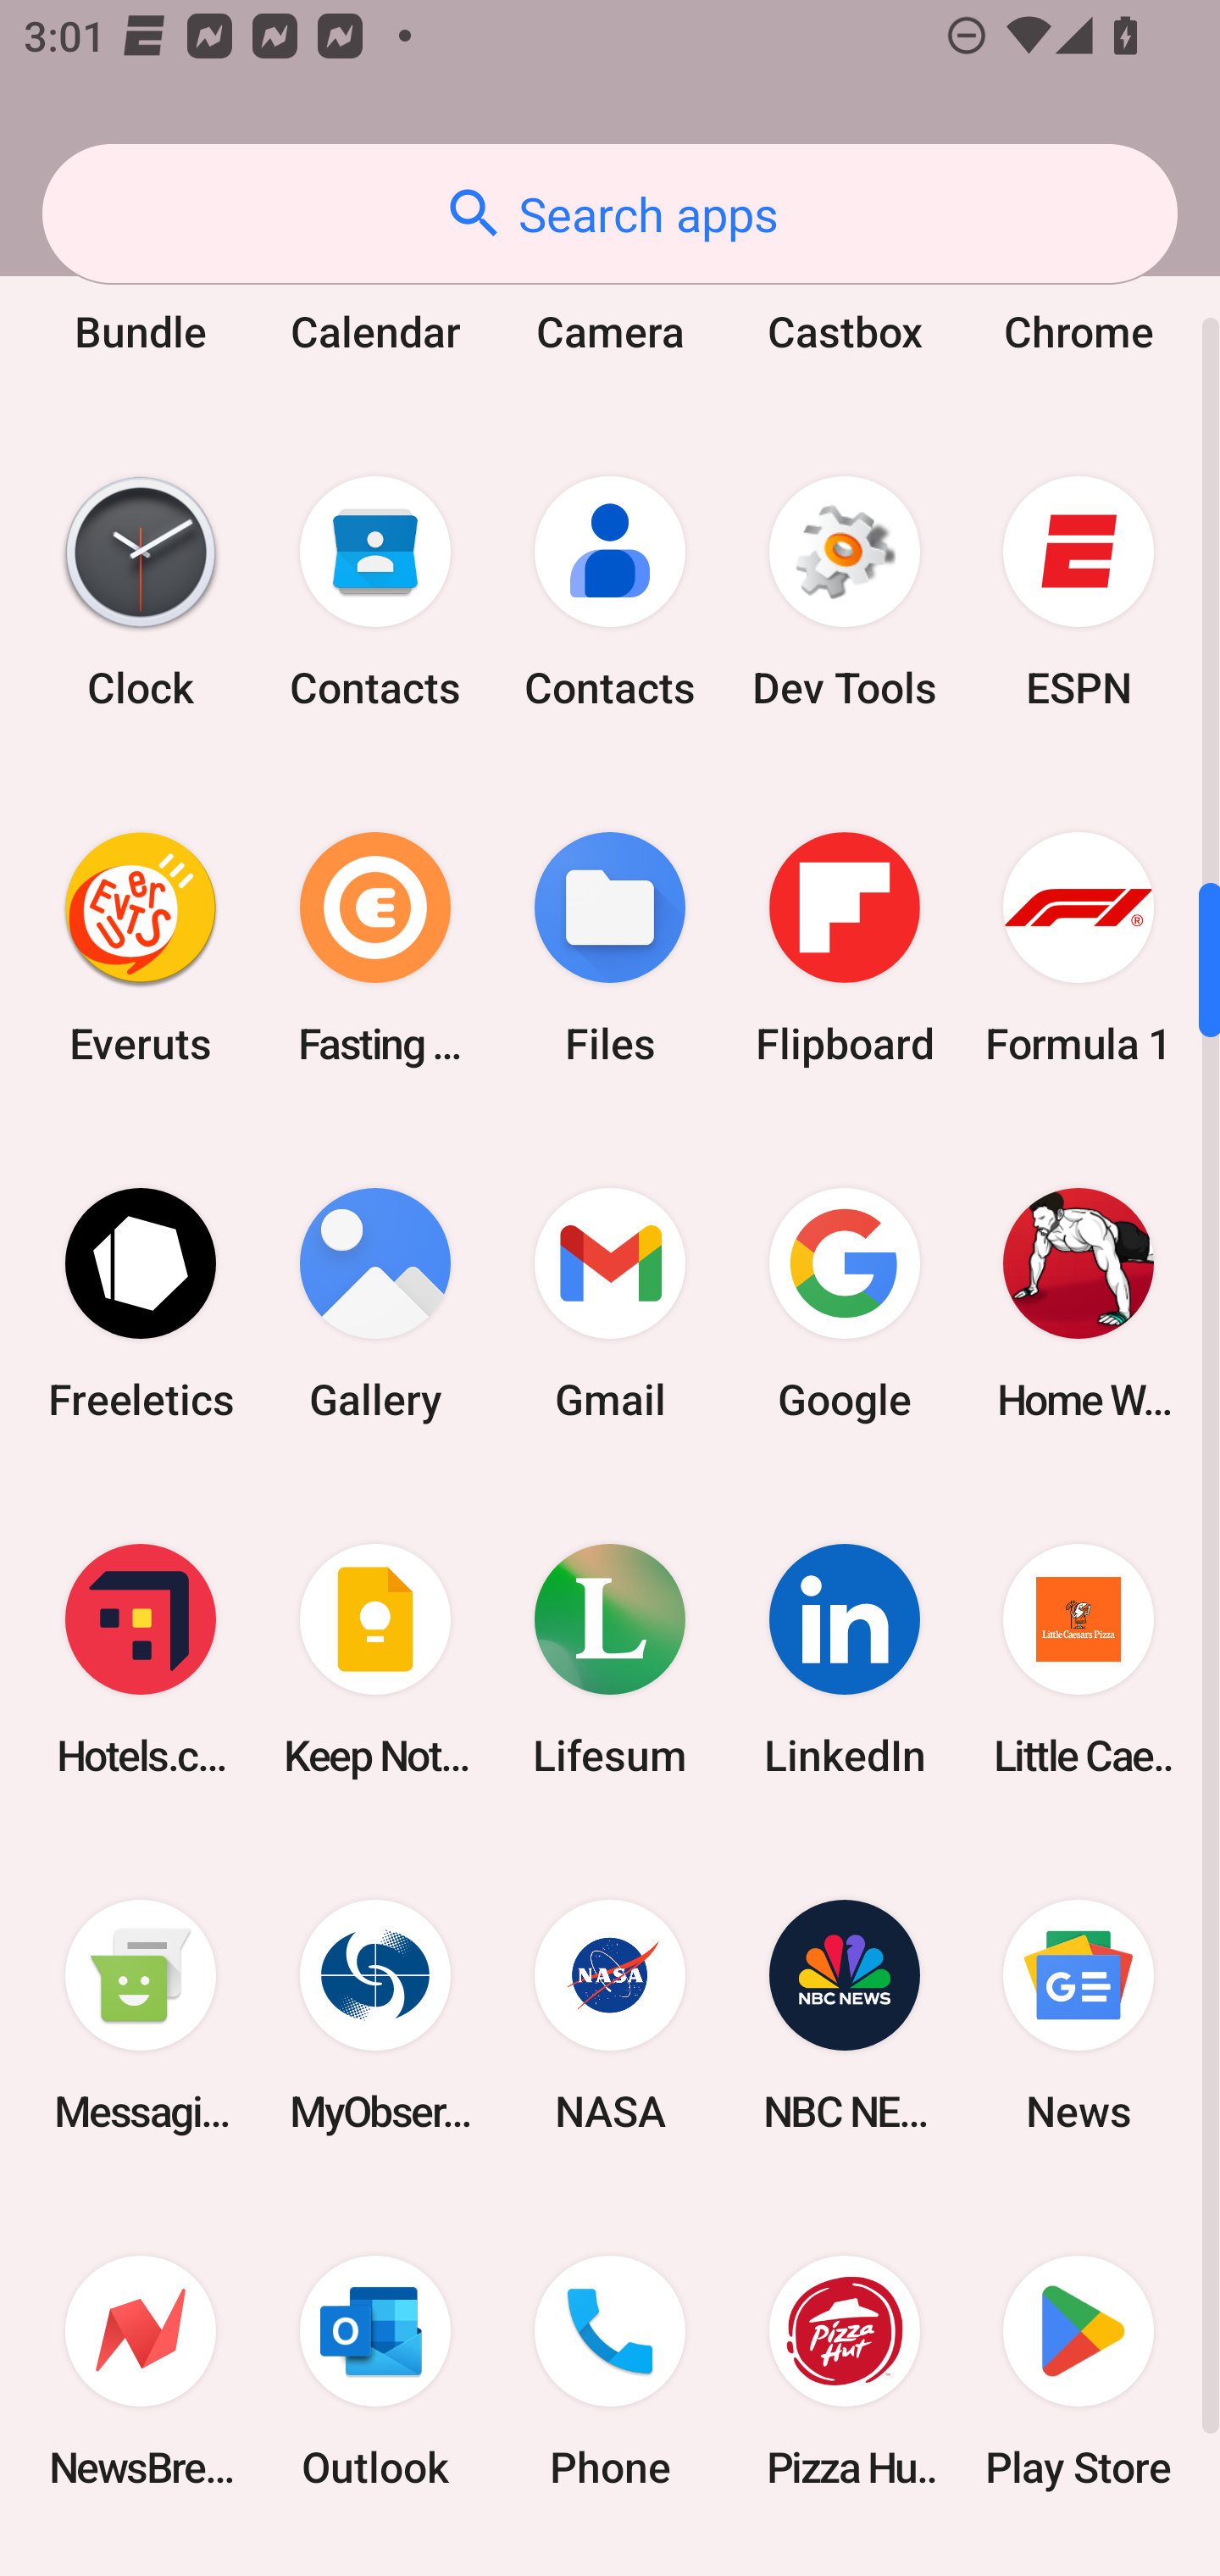 The image size is (1220, 2576). Describe the element at coordinates (141, 947) in the screenshot. I see `Everuts` at that location.